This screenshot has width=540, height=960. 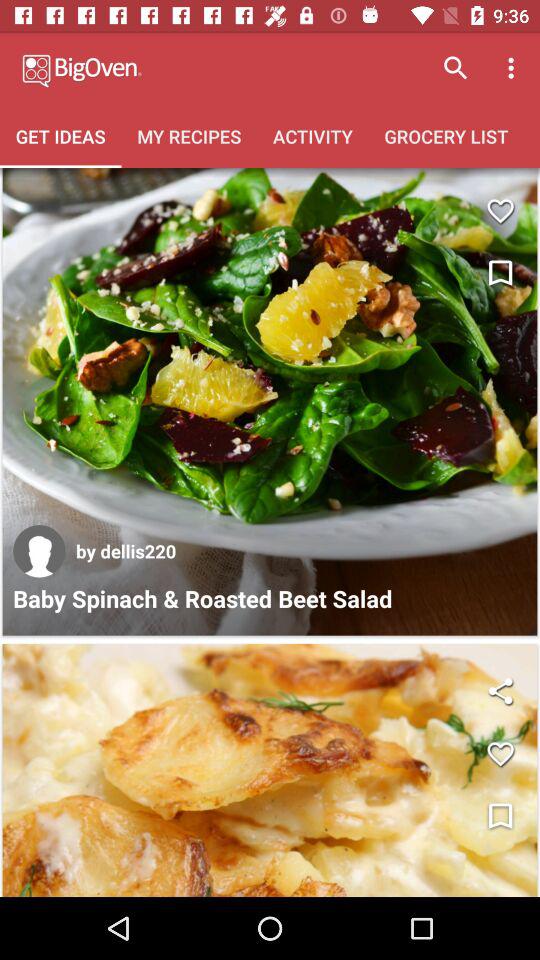 I want to click on bookmark, so click(x=500, y=274).